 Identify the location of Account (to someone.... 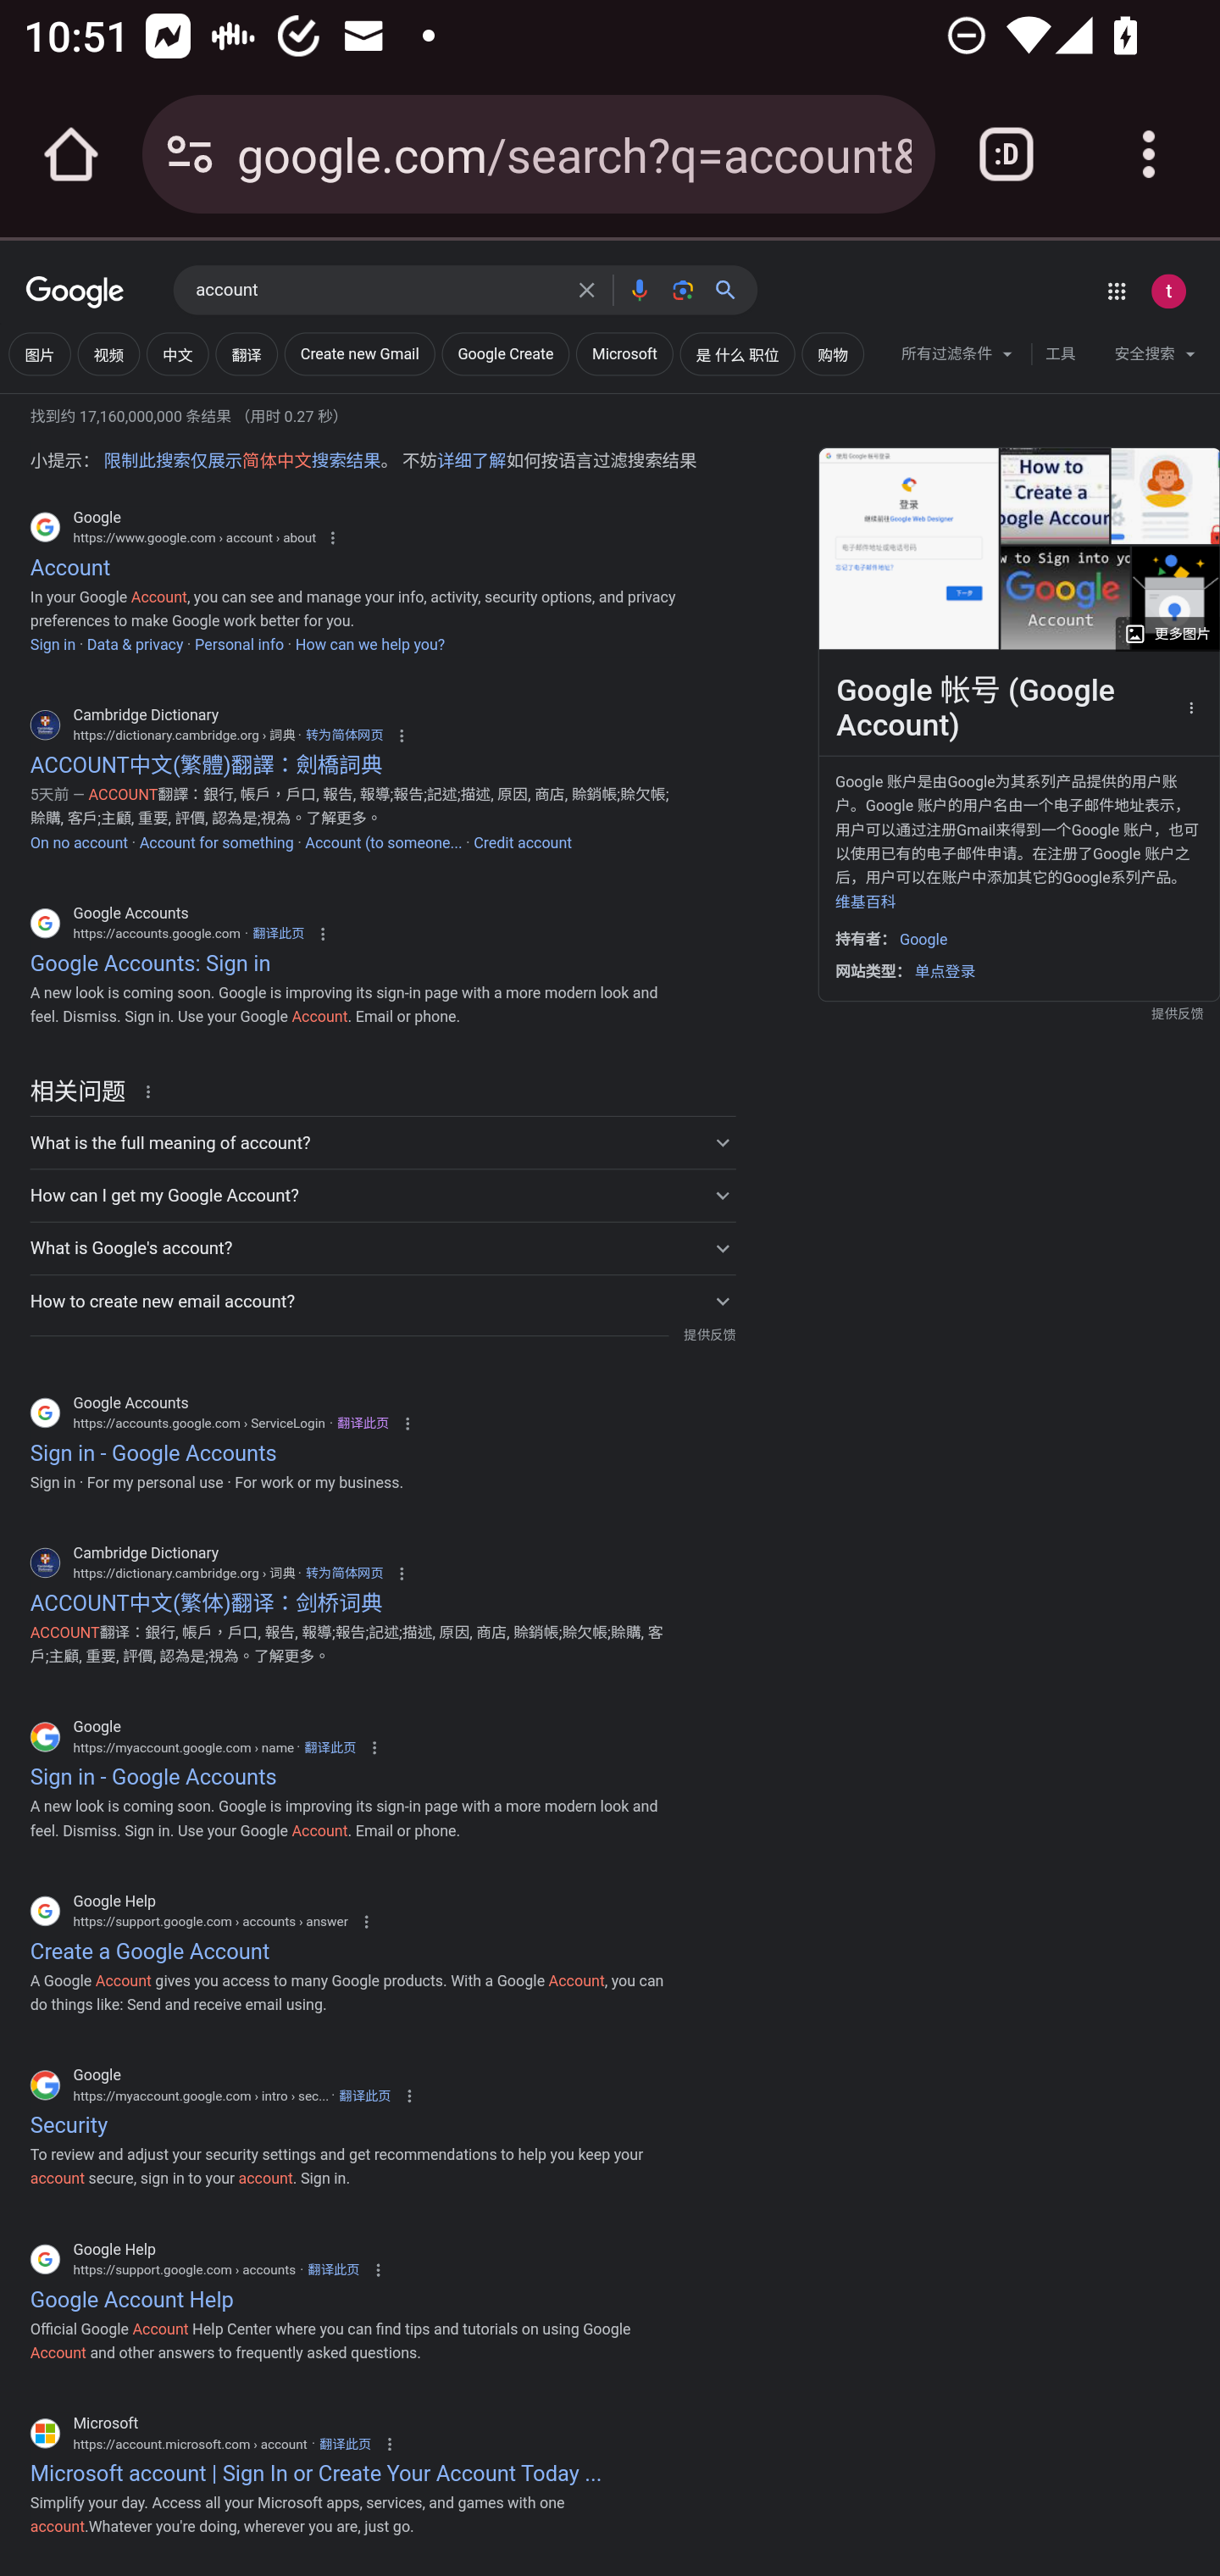
(383, 842).